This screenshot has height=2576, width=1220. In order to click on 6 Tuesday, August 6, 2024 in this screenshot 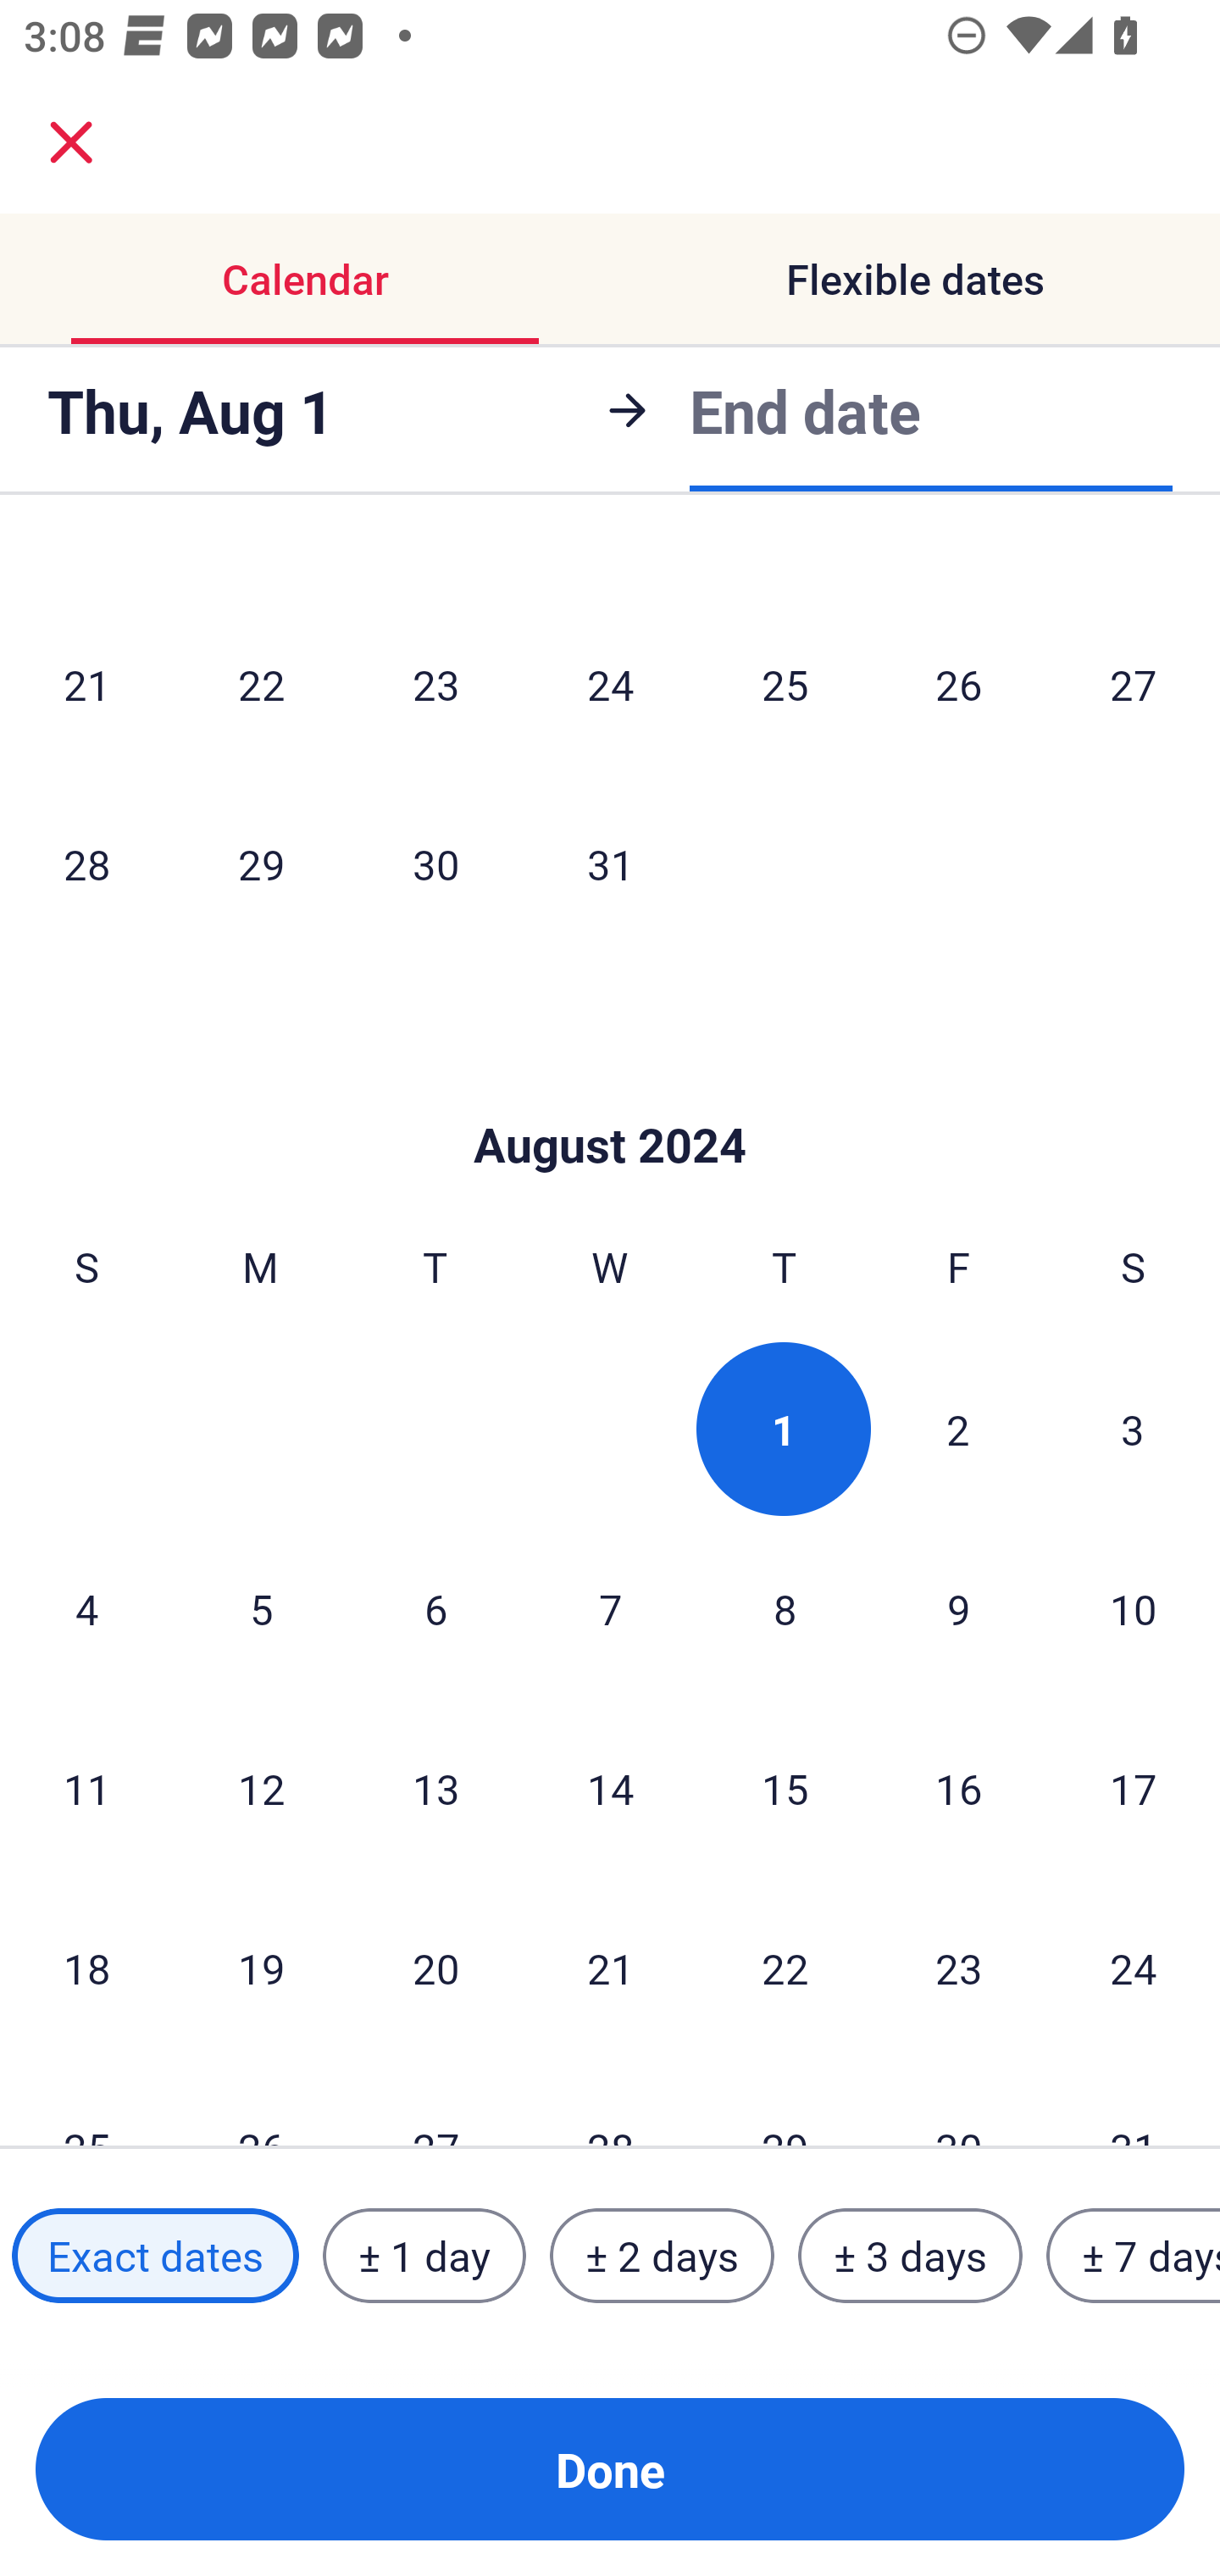, I will do `click(435, 1608)`.